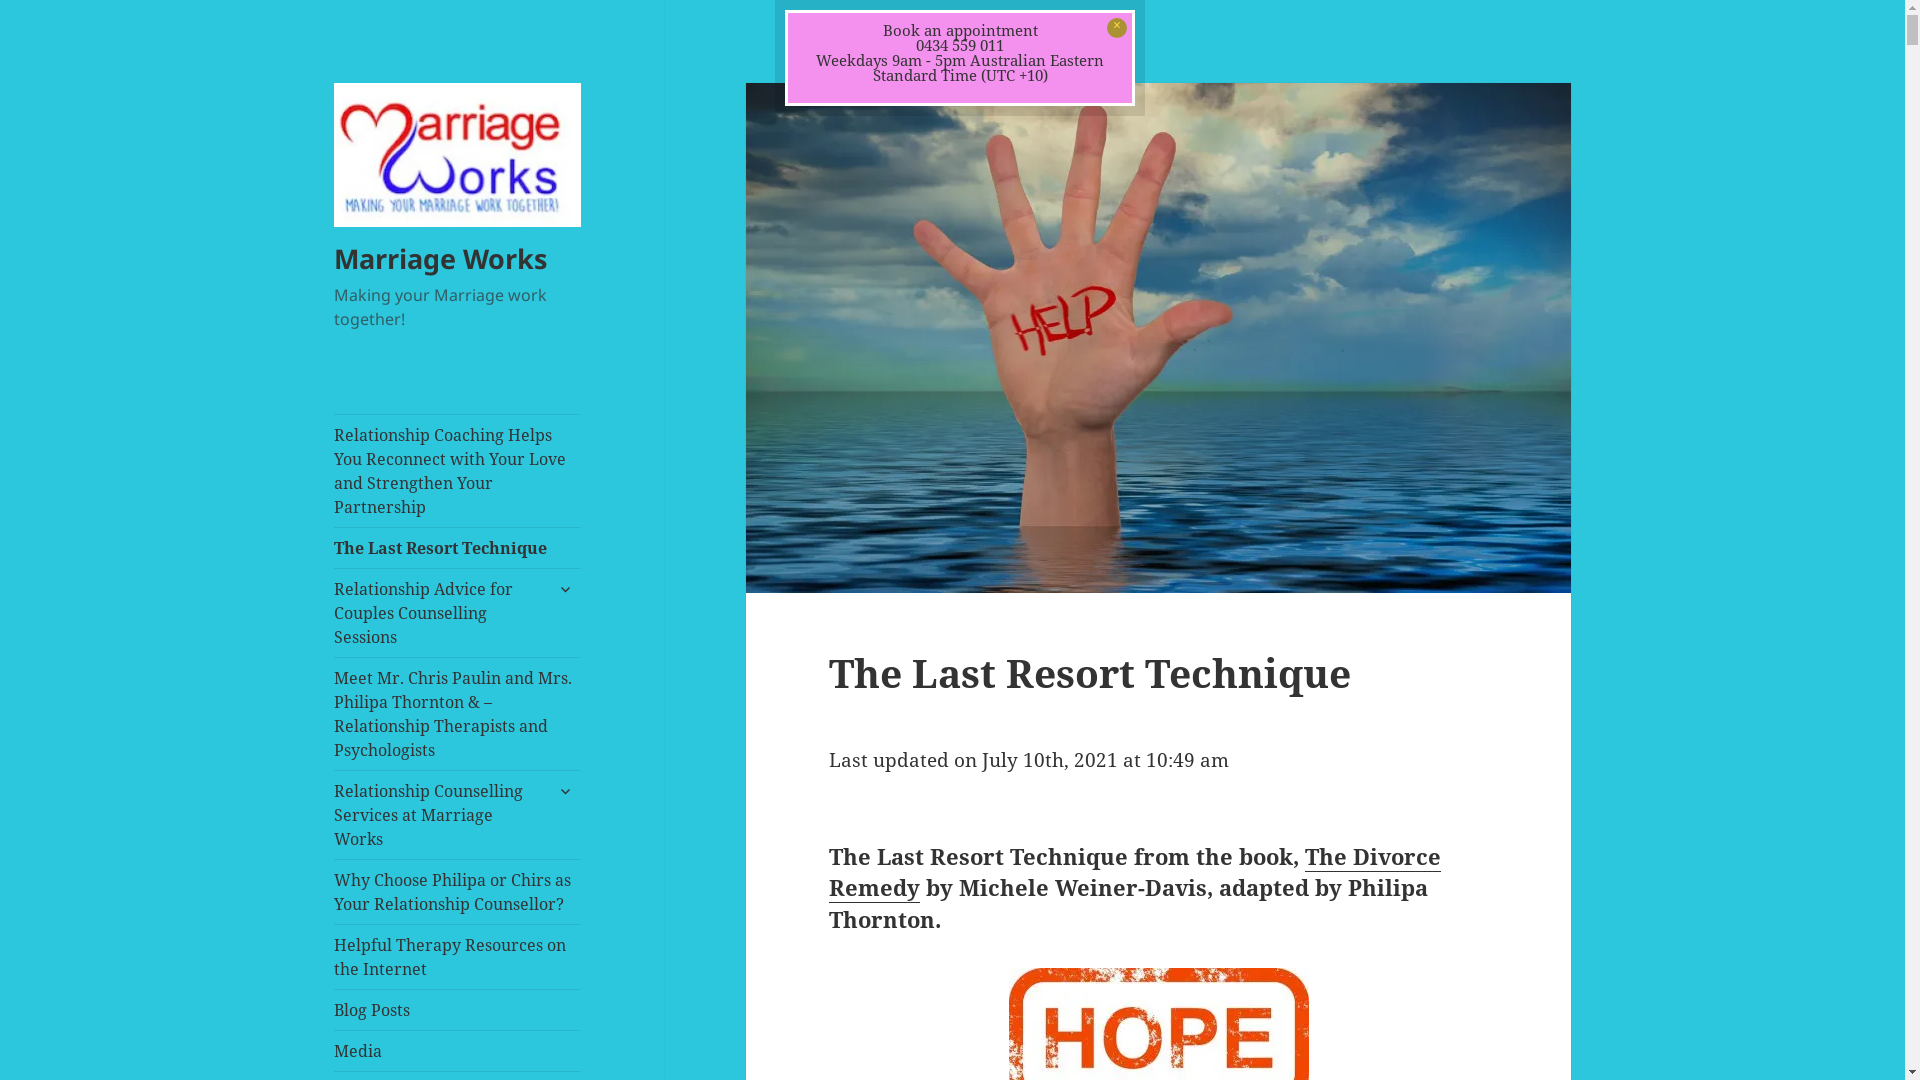  Describe the element at coordinates (458, 957) in the screenshot. I see `Helpful Therapy Resources on the Internet` at that location.